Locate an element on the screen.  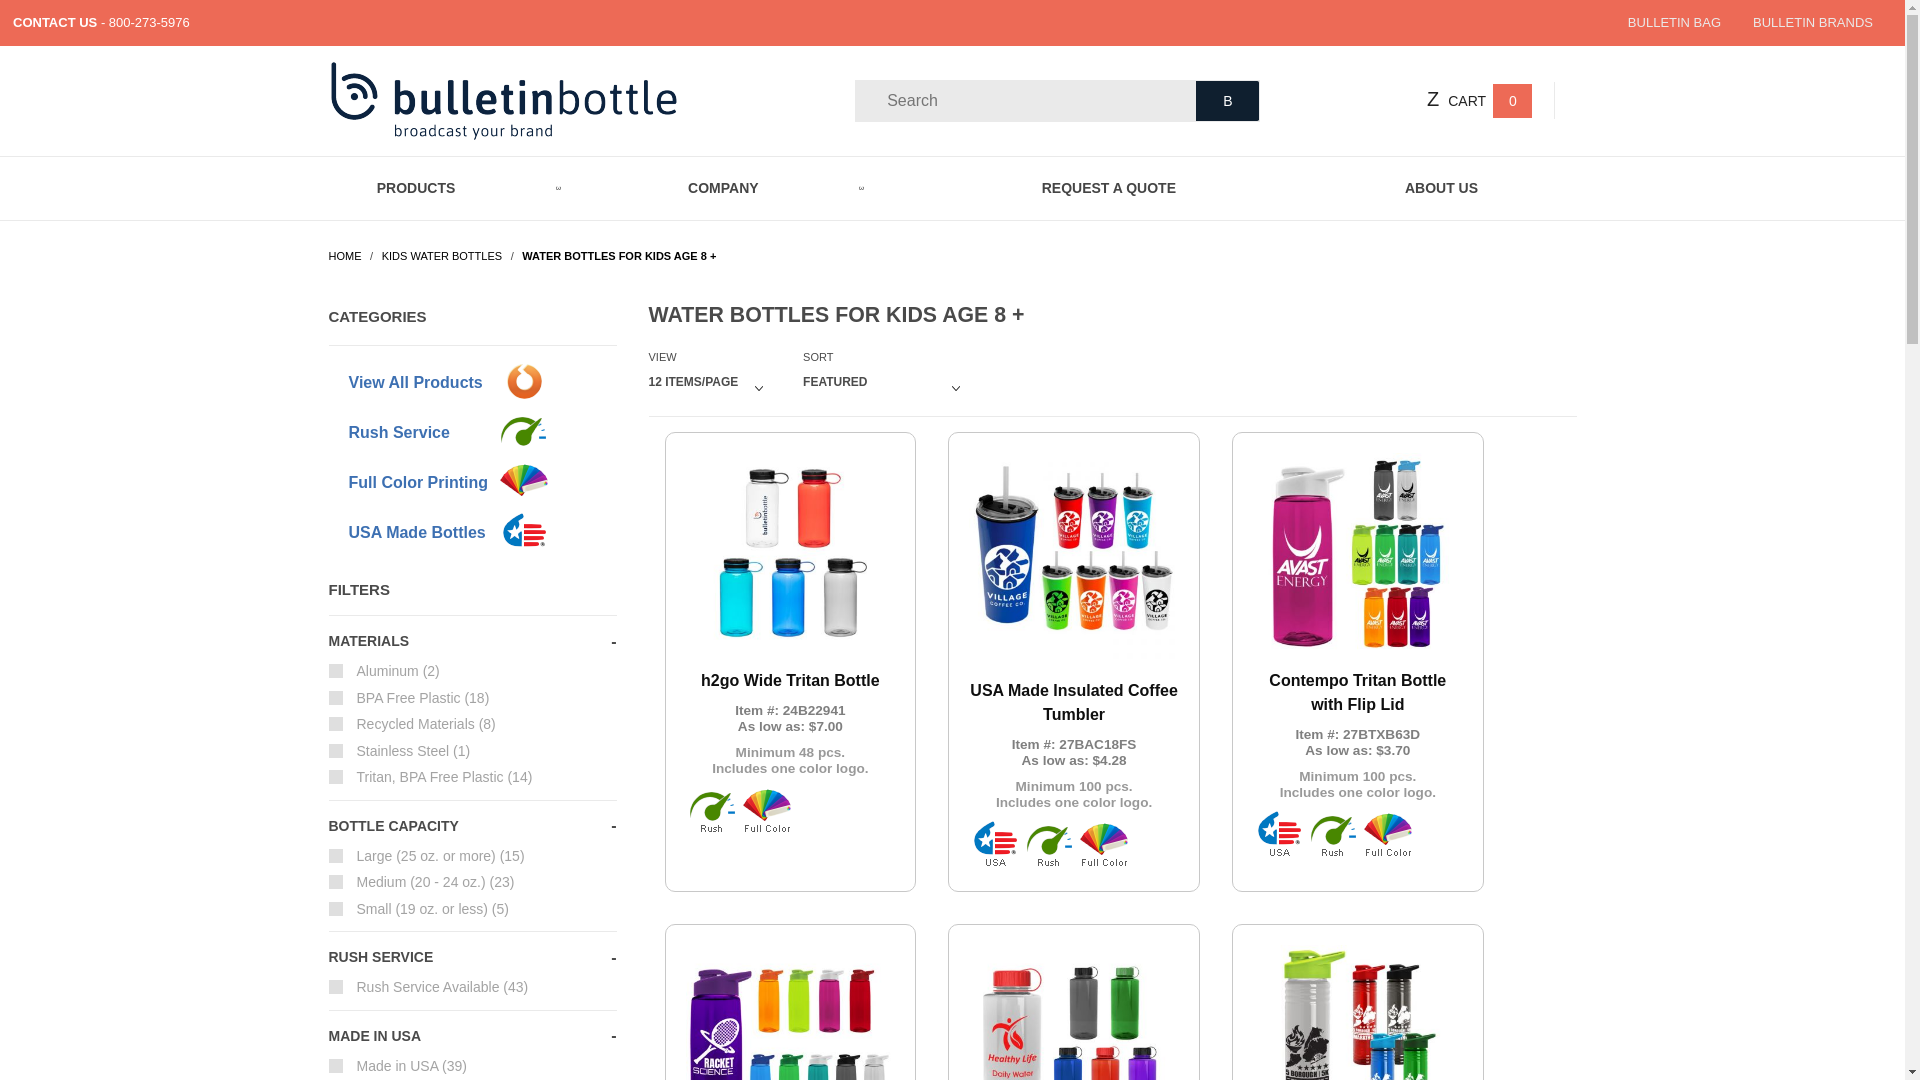
CART 0 is located at coordinates (1490, 100).